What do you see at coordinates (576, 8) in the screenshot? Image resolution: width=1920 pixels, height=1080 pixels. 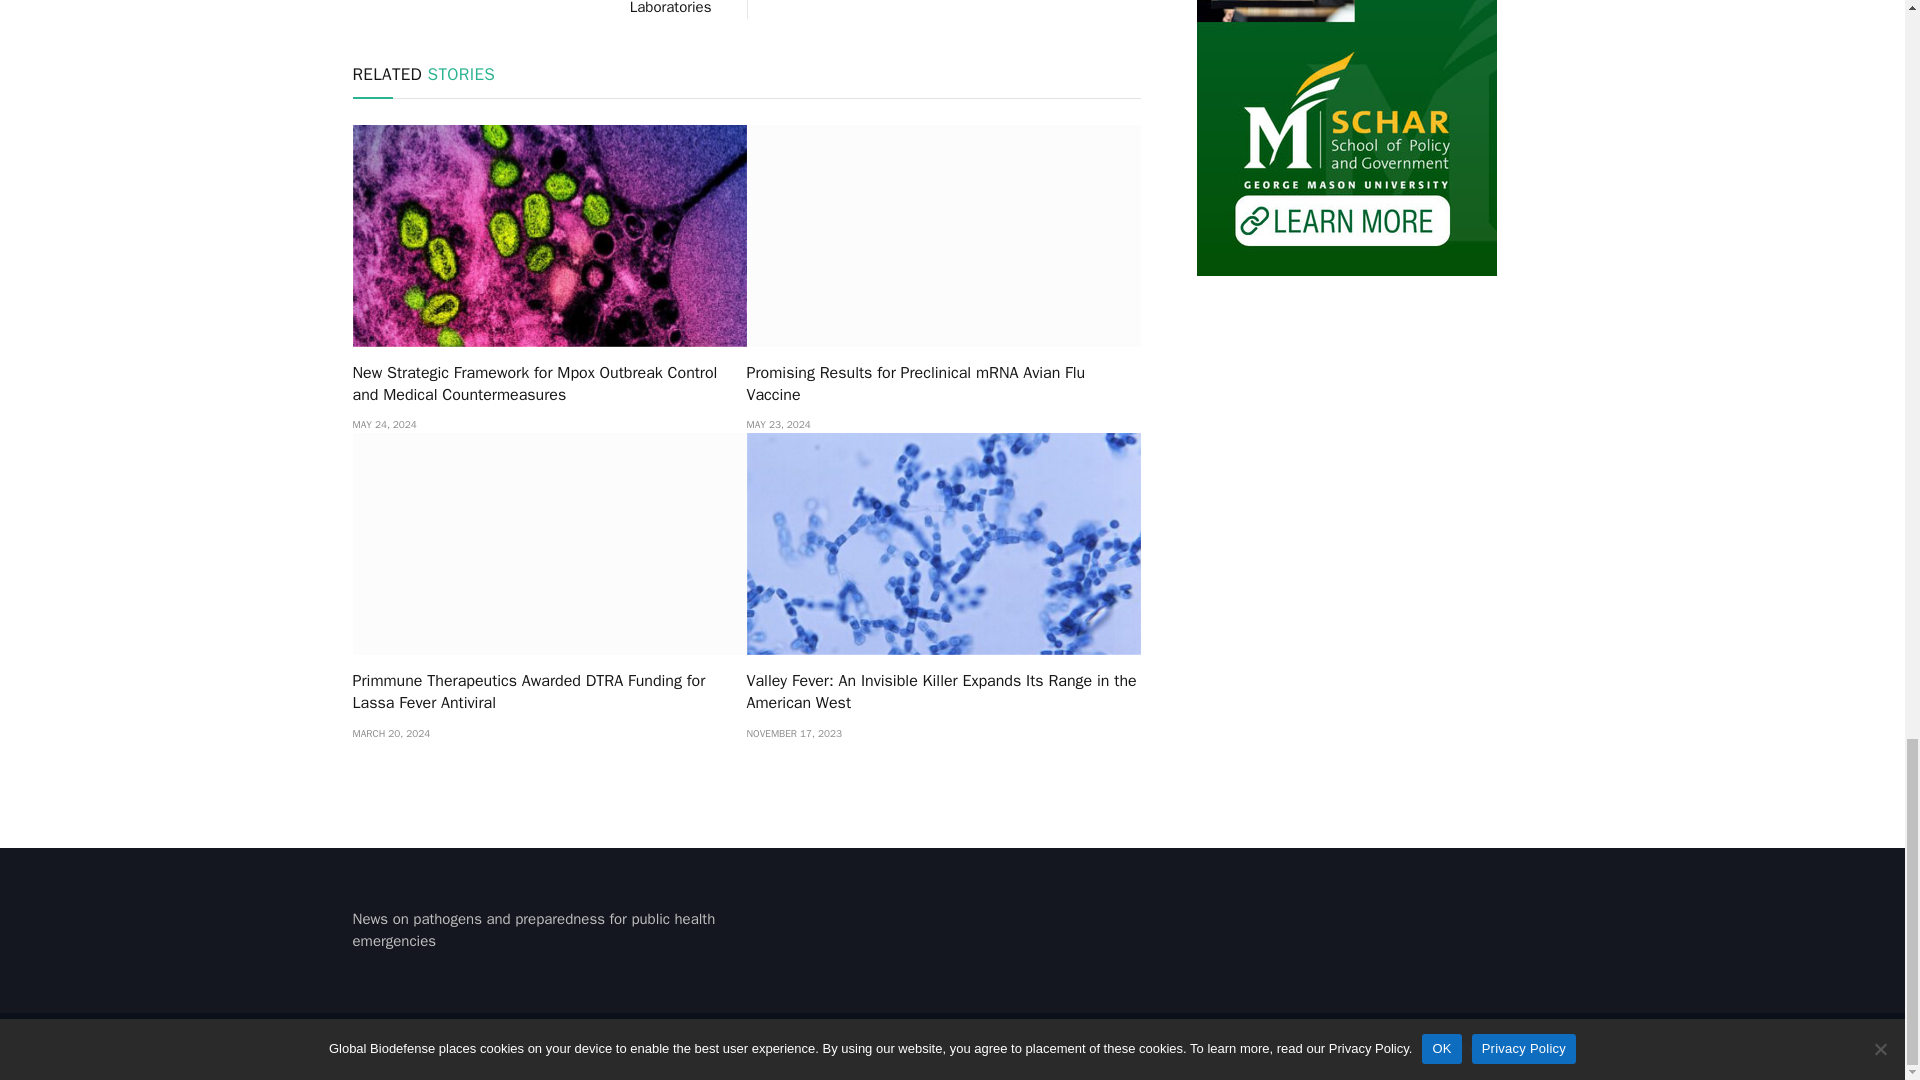 I see `Quality Training for BSL-4 Biocontainment Laboratories` at bounding box center [576, 8].